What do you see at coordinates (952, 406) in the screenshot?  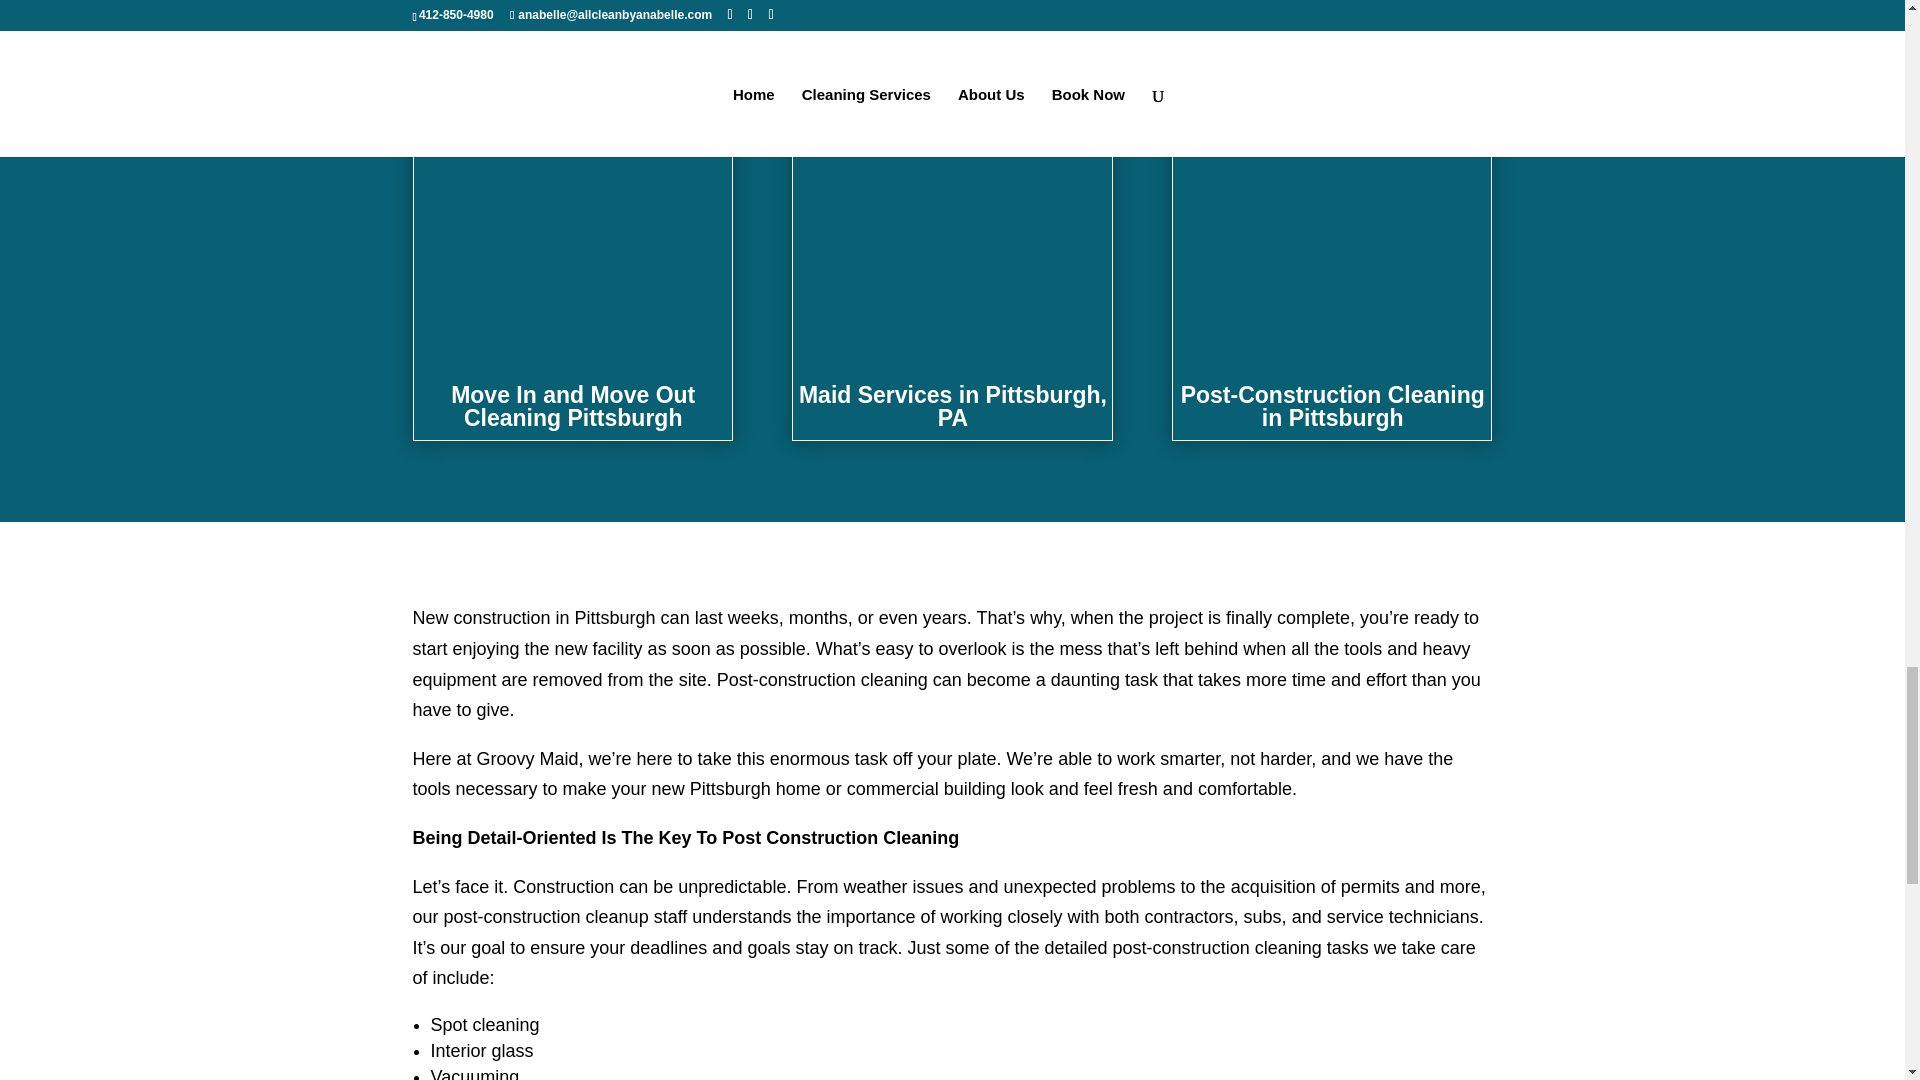 I see `Maid Services in Pittsburgh, PA` at bounding box center [952, 406].